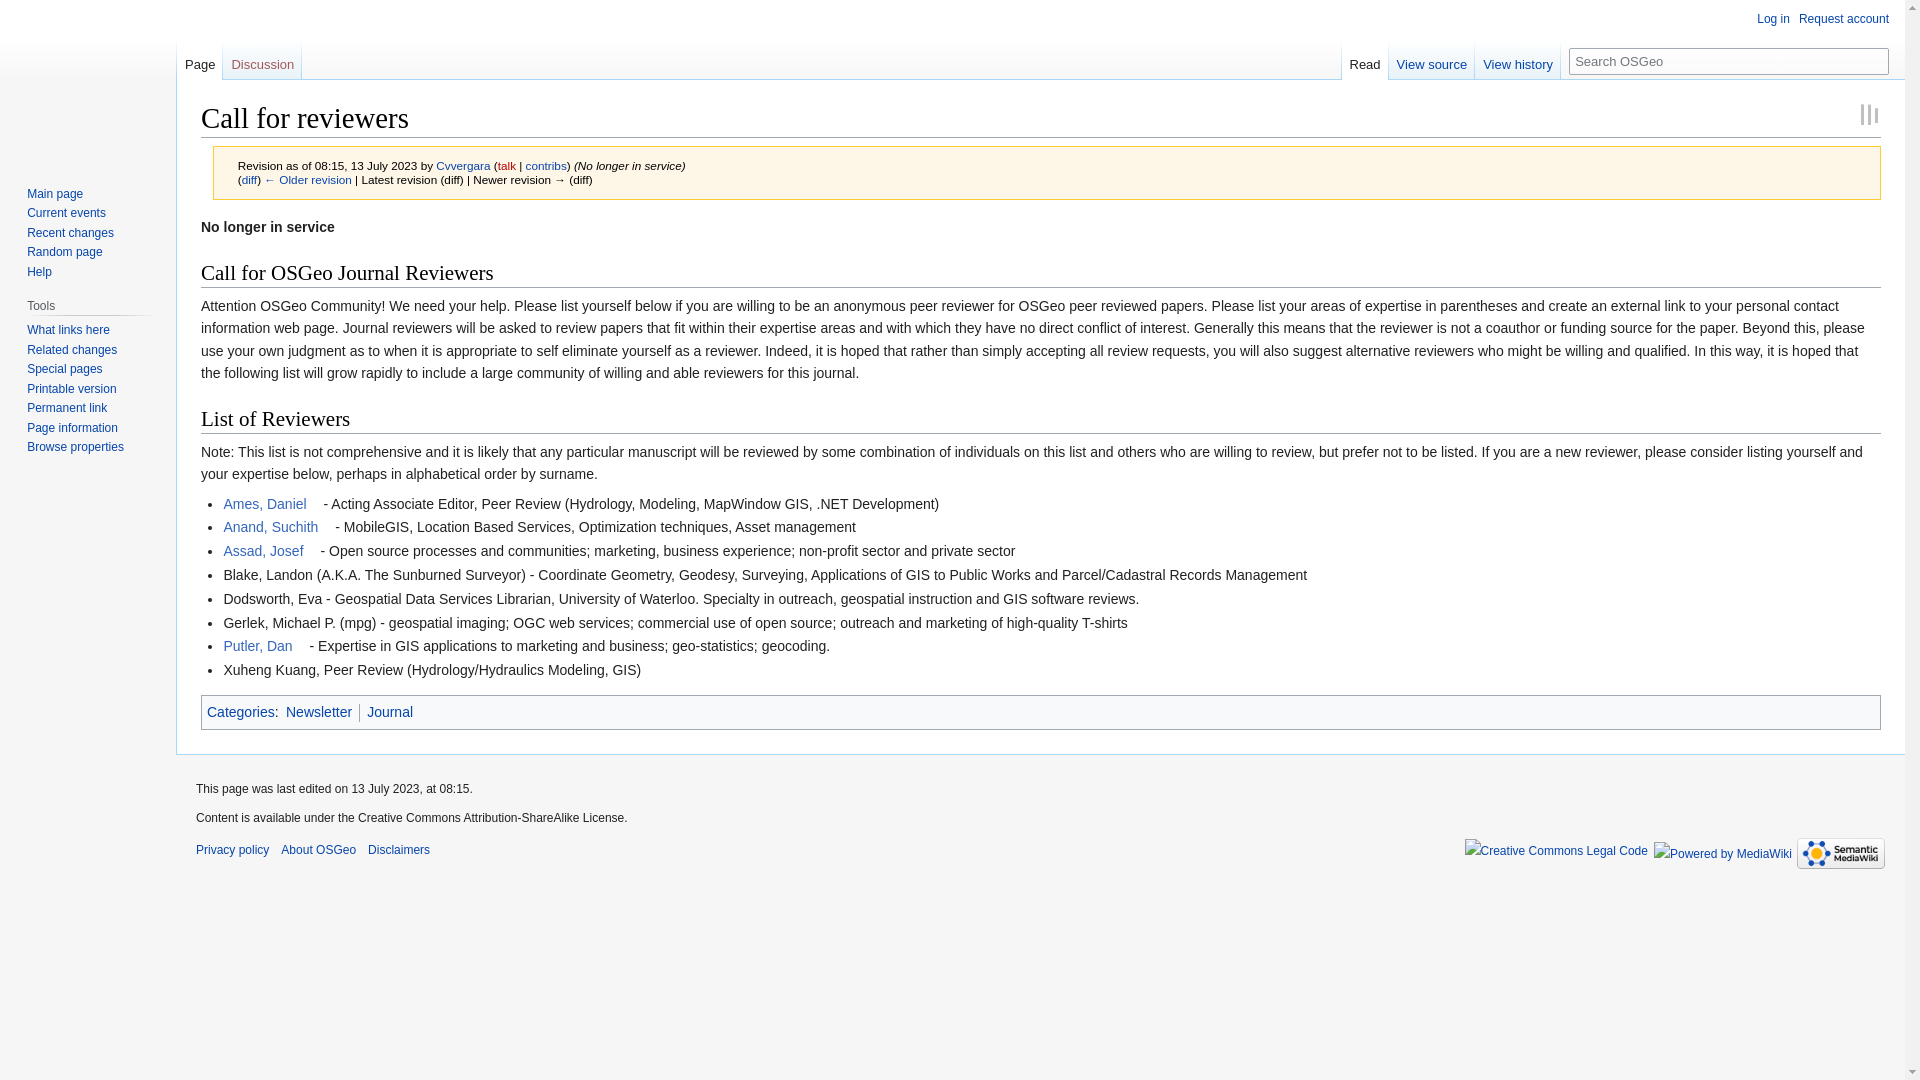  What do you see at coordinates (68, 329) in the screenshot?
I see `What links here` at bounding box center [68, 329].